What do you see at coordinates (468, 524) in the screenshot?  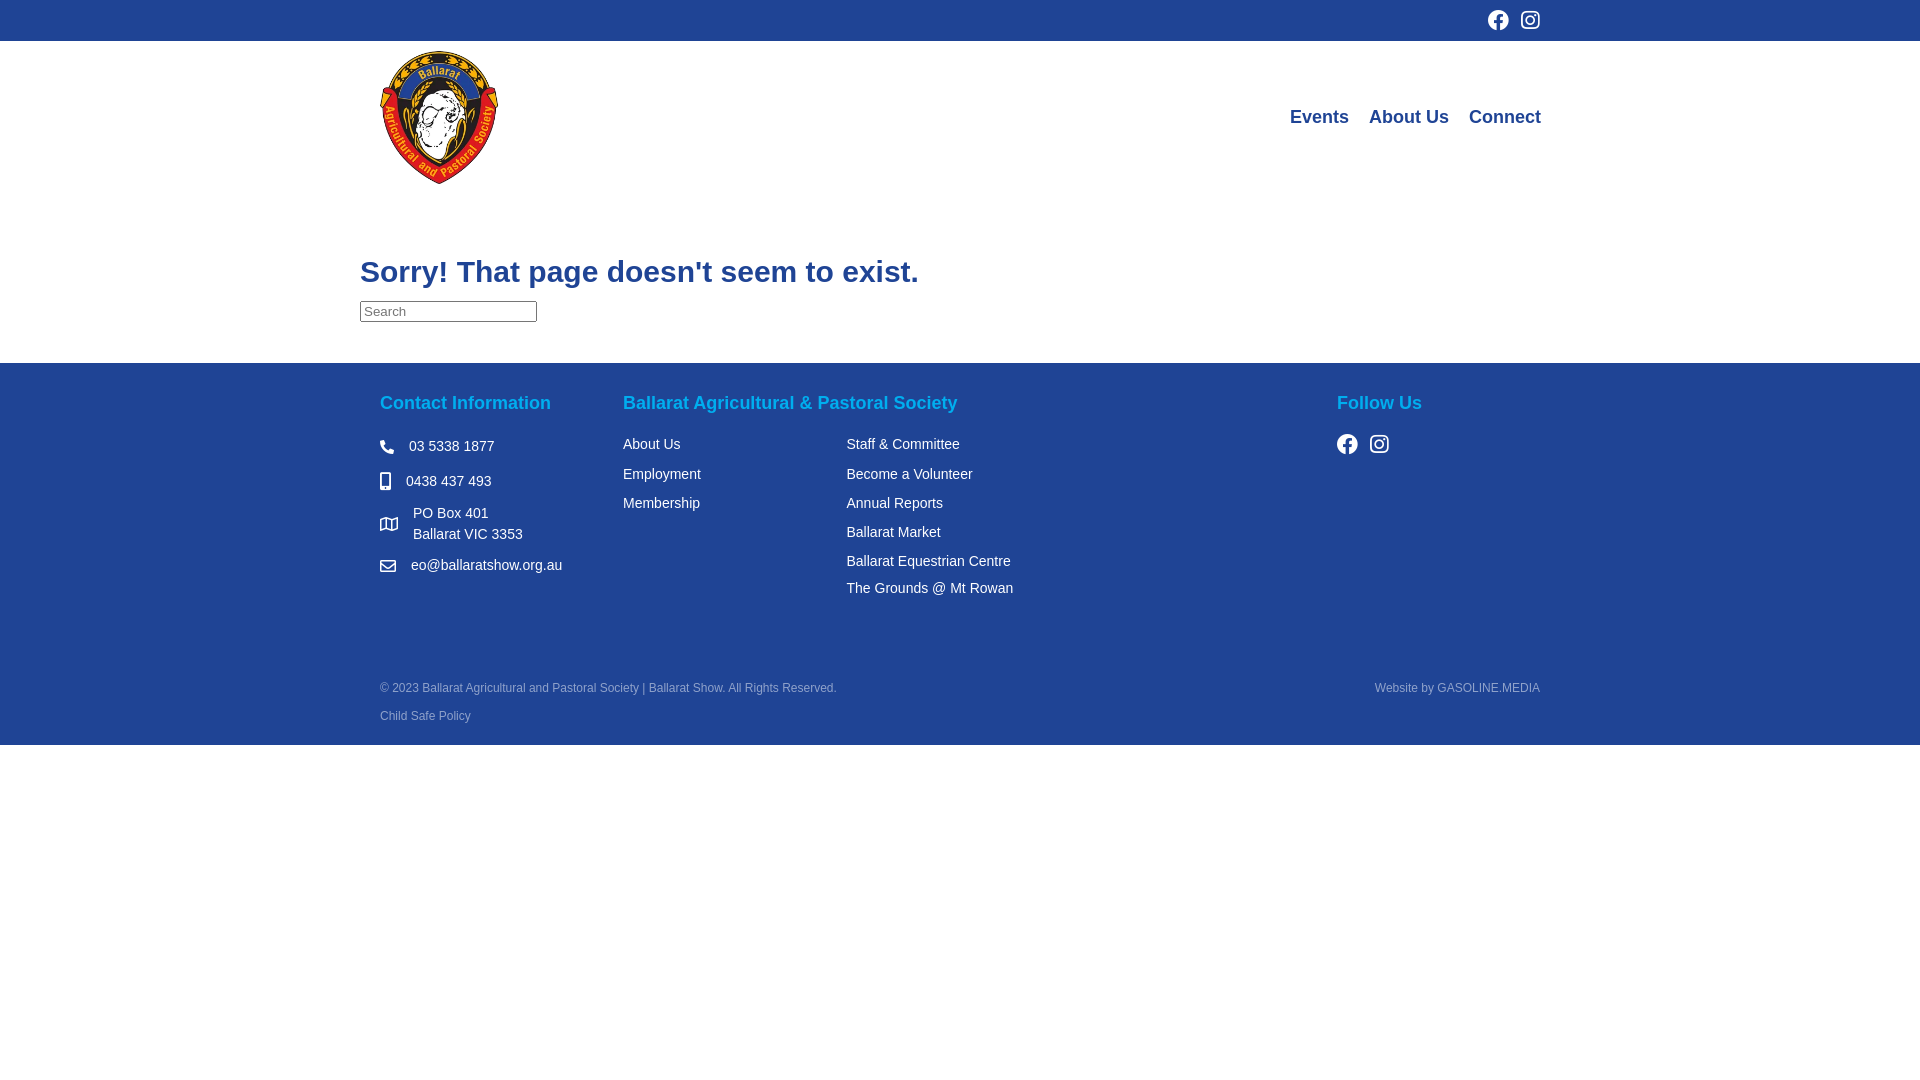 I see `PO Box 401
Ballarat VIC 3353` at bounding box center [468, 524].